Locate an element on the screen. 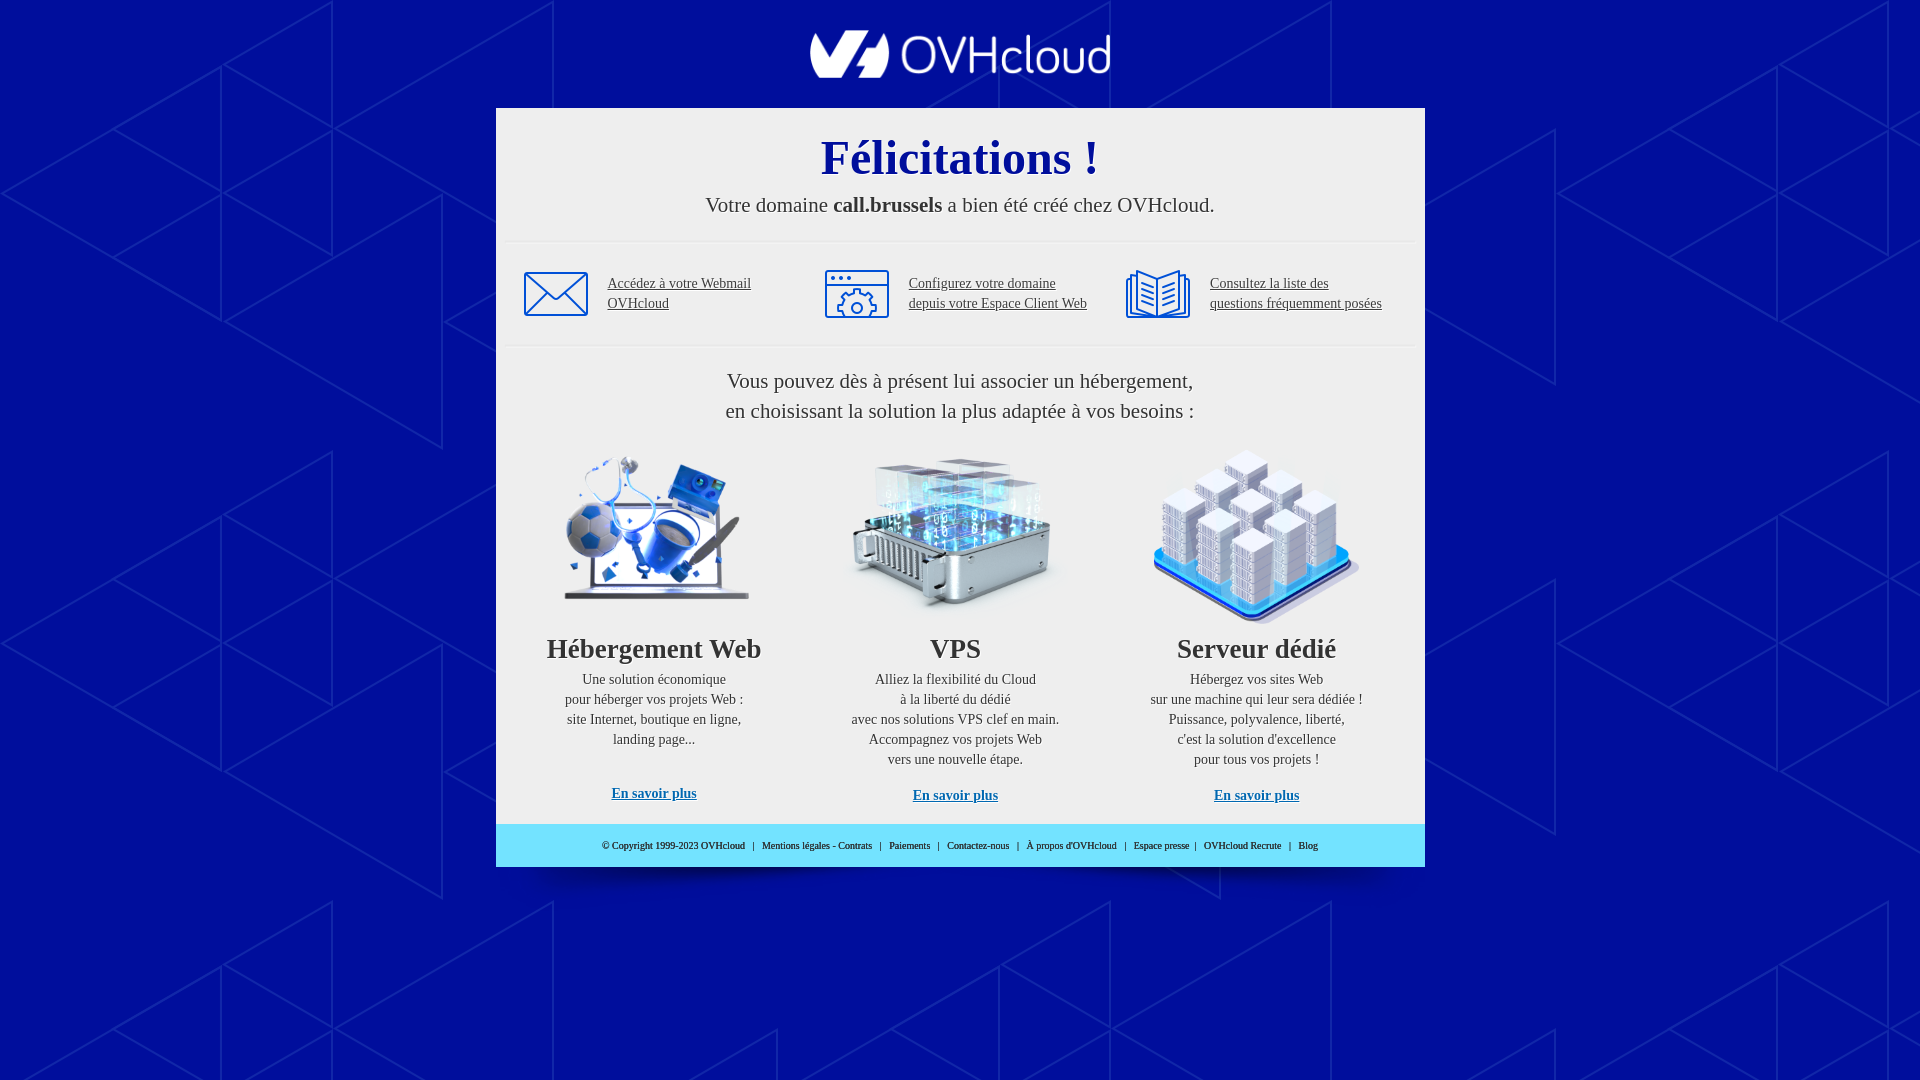  Contactez-nous is located at coordinates (978, 846).